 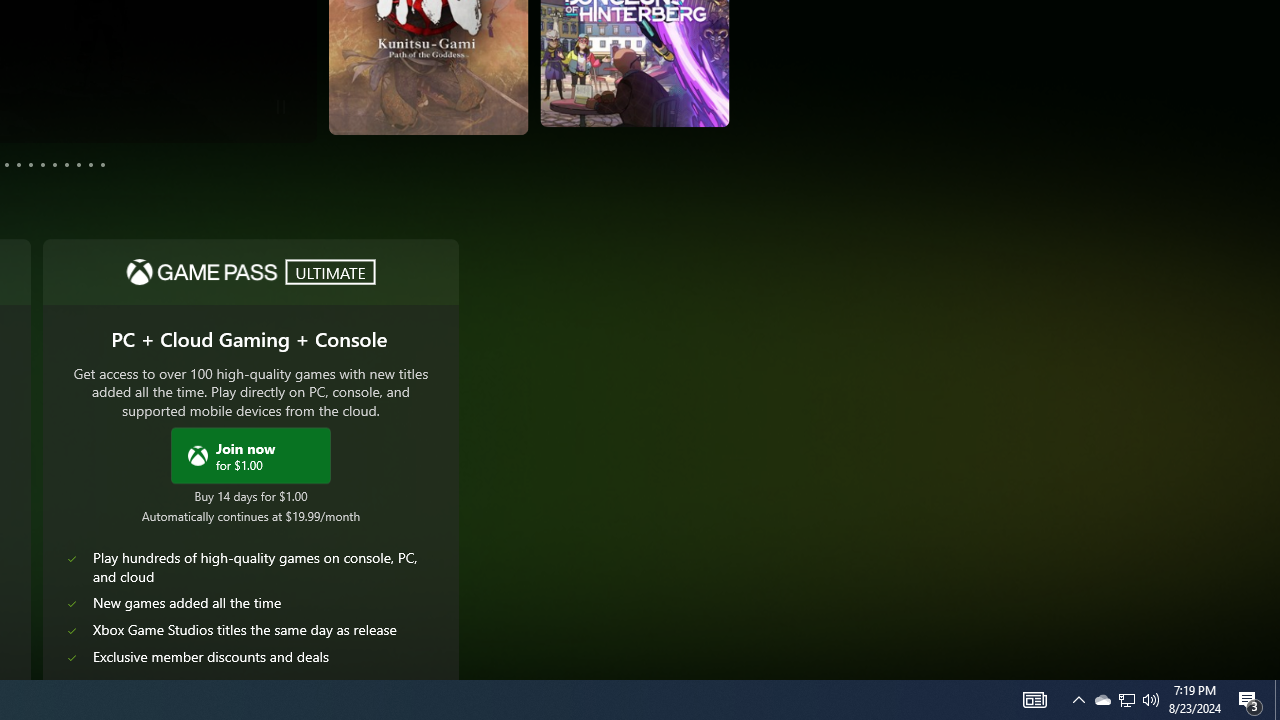 I want to click on Dungeons Of Hinterberg, so click(x=482, y=79).